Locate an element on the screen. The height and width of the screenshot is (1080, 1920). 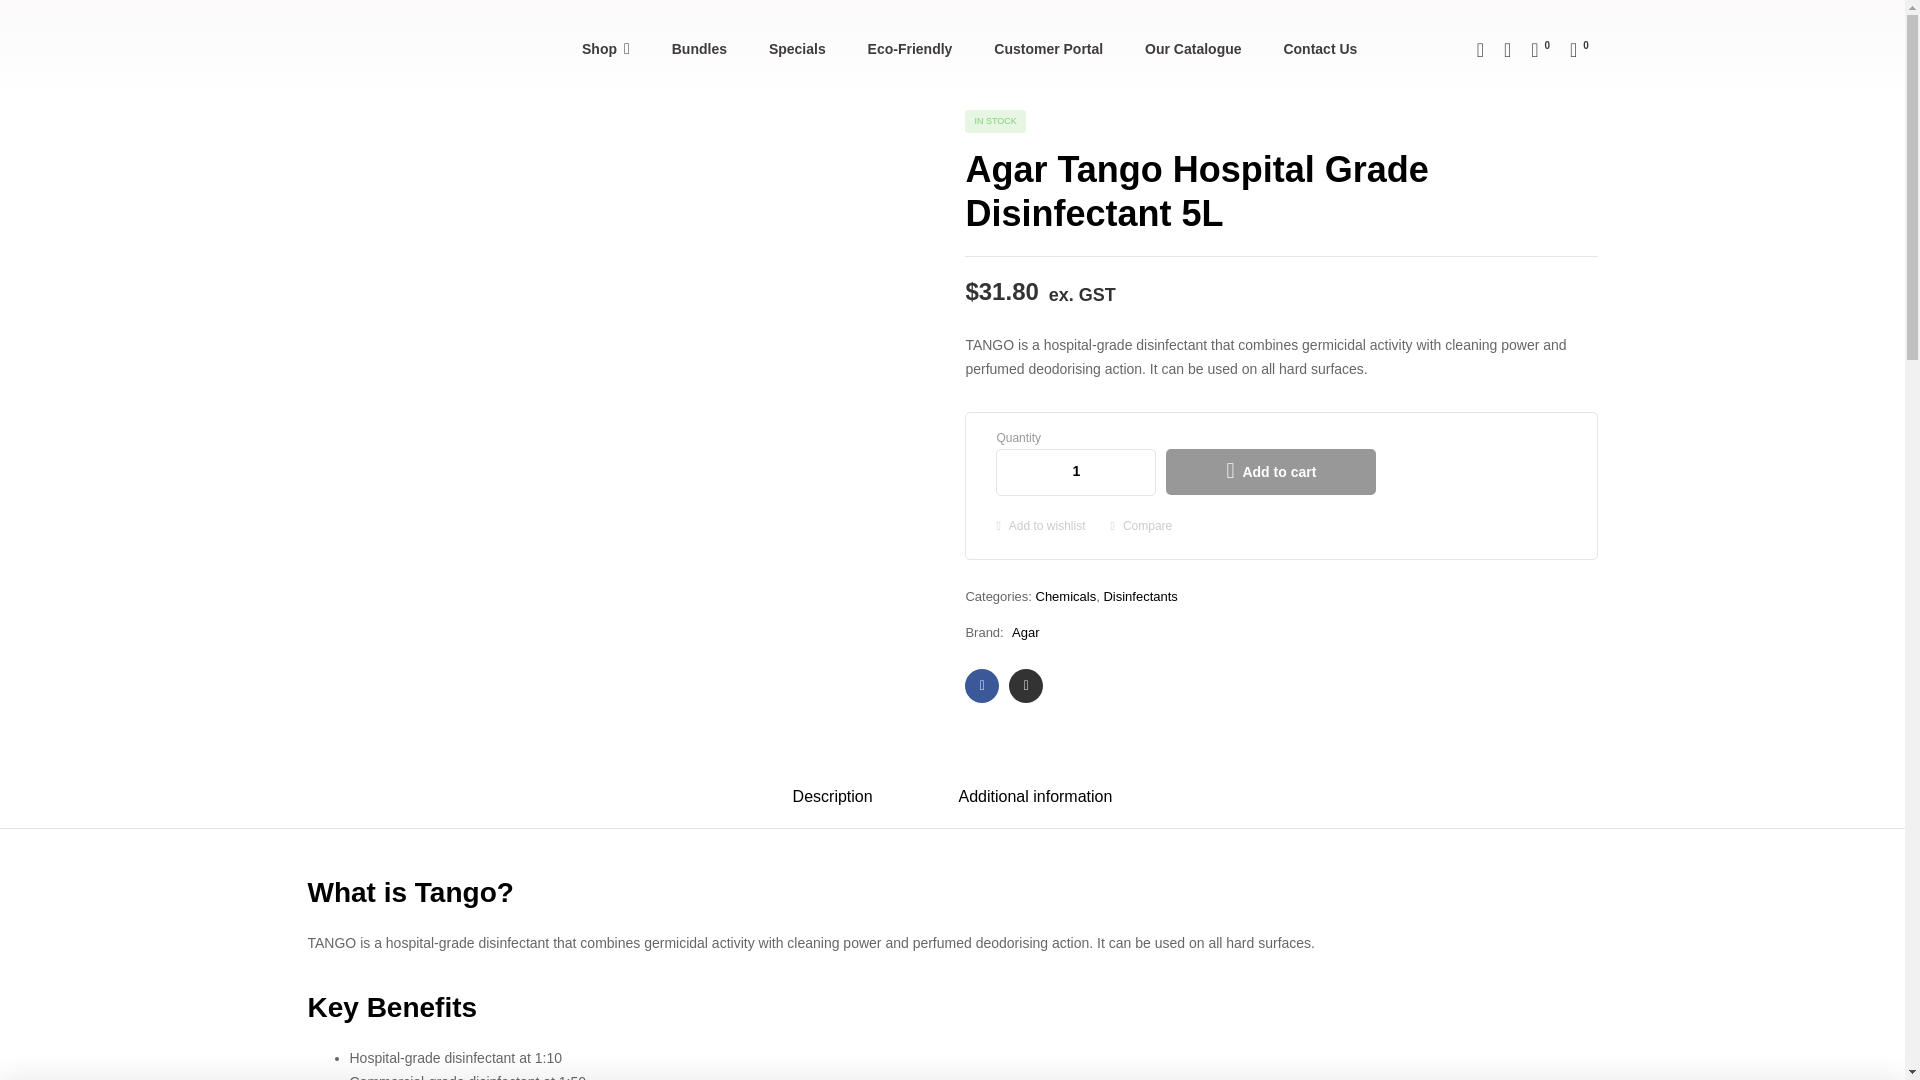
View brand is located at coordinates (1024, 632).